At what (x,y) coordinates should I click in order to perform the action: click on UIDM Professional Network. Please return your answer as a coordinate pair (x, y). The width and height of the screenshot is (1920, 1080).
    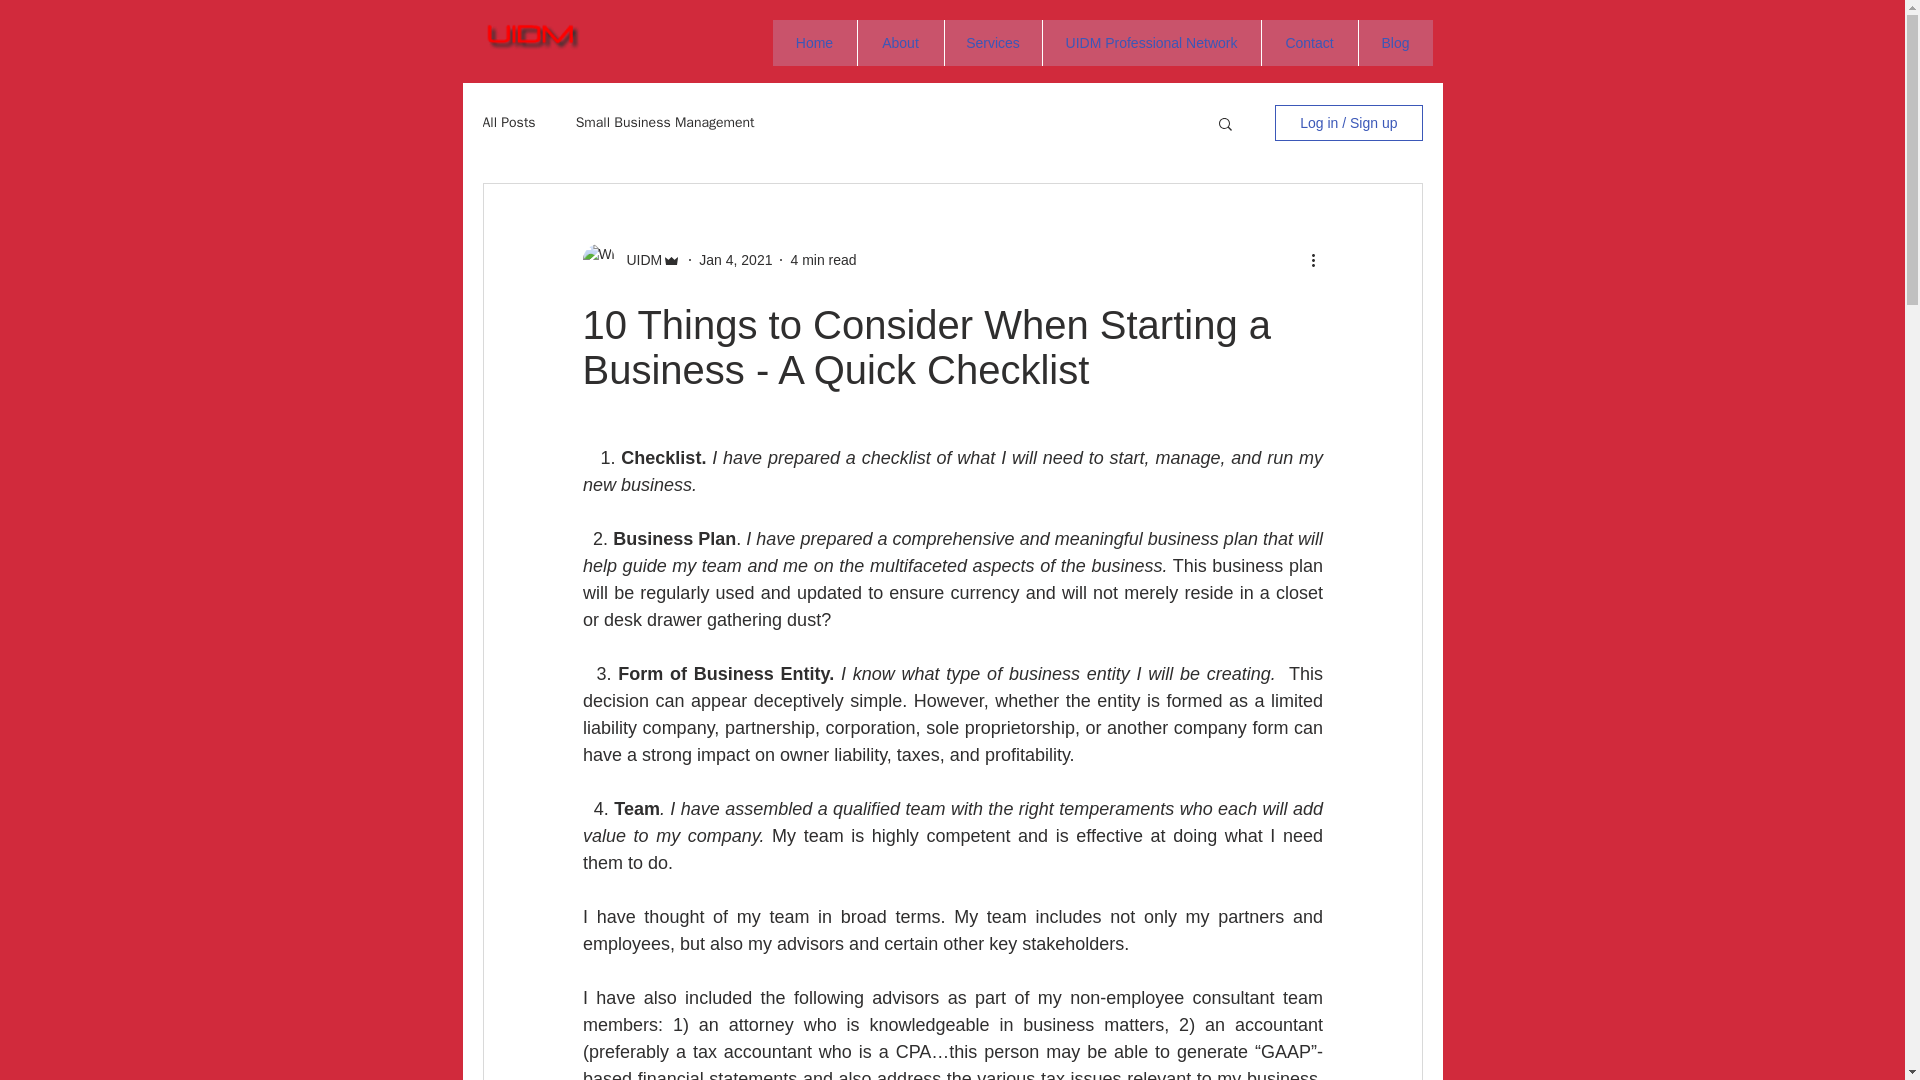
    Looking at the image, I should click on (1152, 42).